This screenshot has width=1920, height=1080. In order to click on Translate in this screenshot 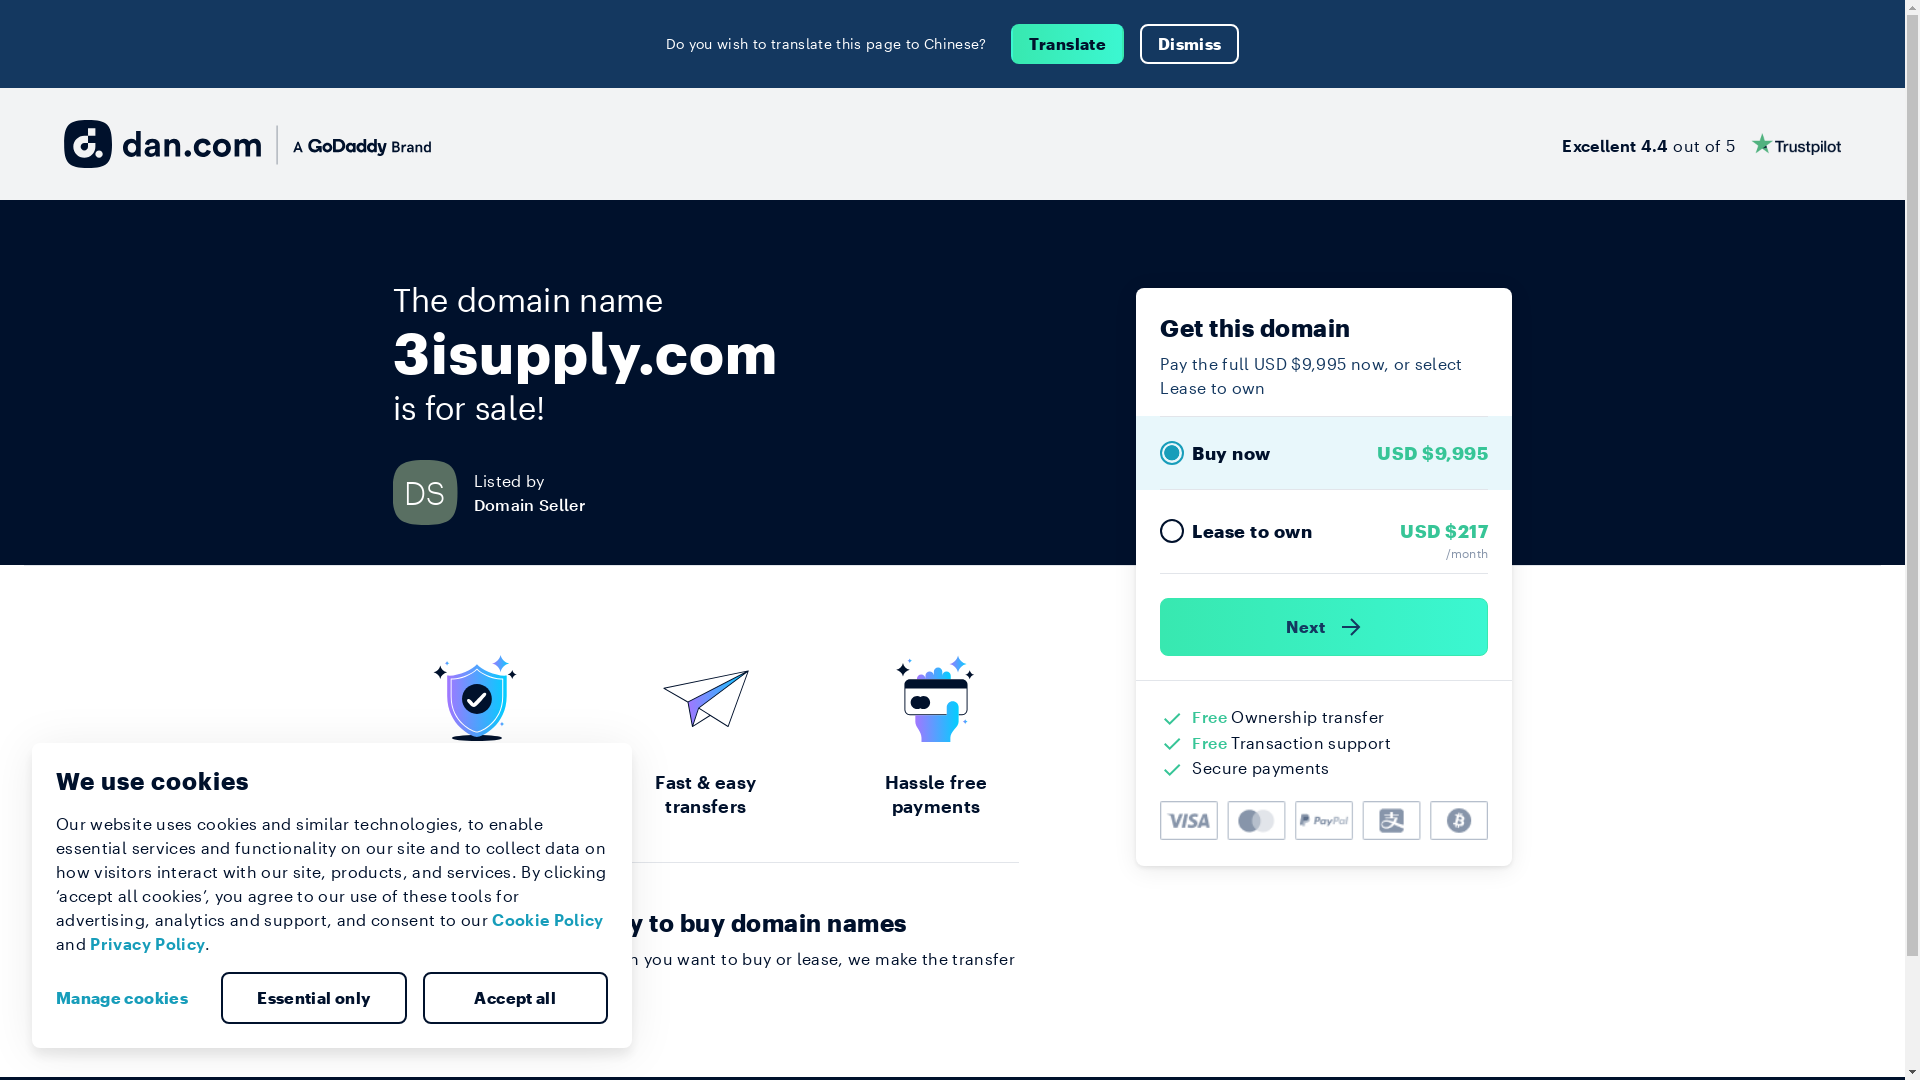, I will do `click(1068, 44)`.